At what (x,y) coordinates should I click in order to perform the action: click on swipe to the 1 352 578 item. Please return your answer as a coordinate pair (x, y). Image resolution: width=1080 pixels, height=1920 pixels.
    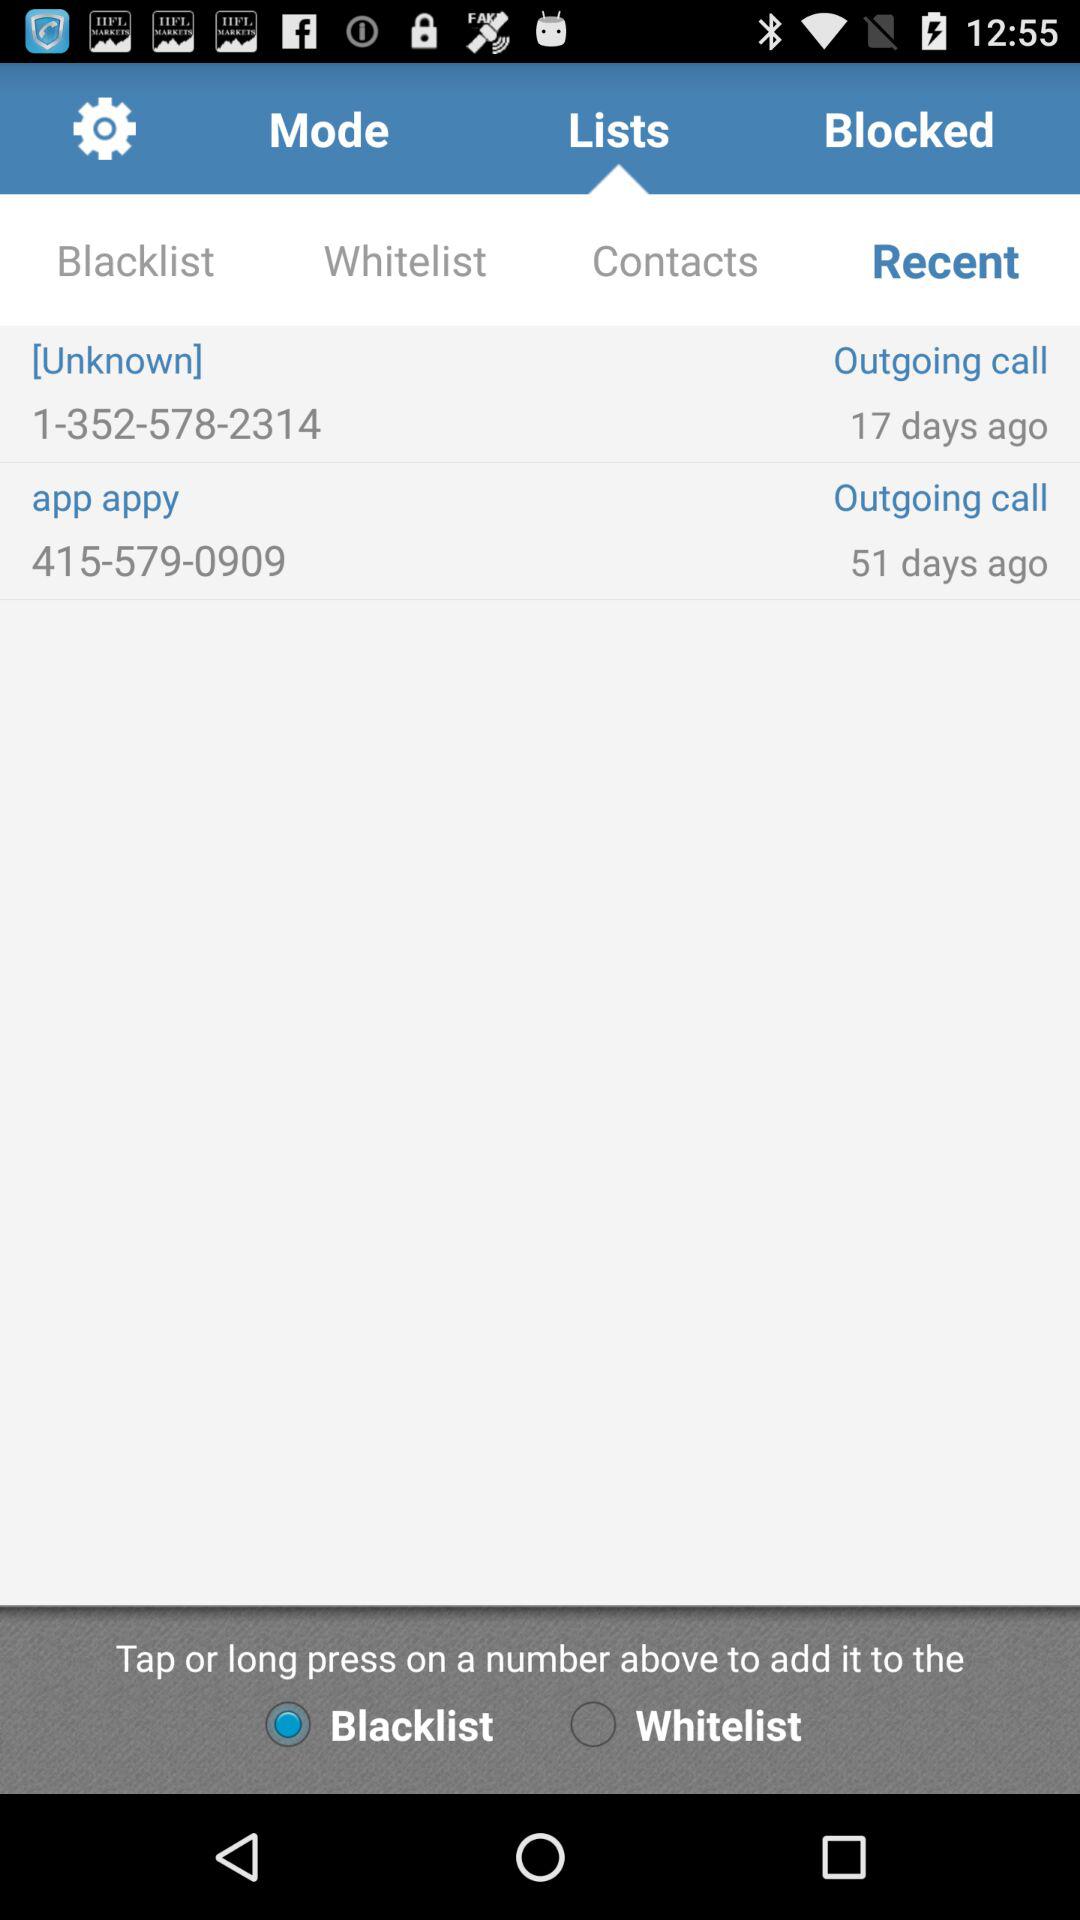
    Looking at the image, I should click on (286, 422).